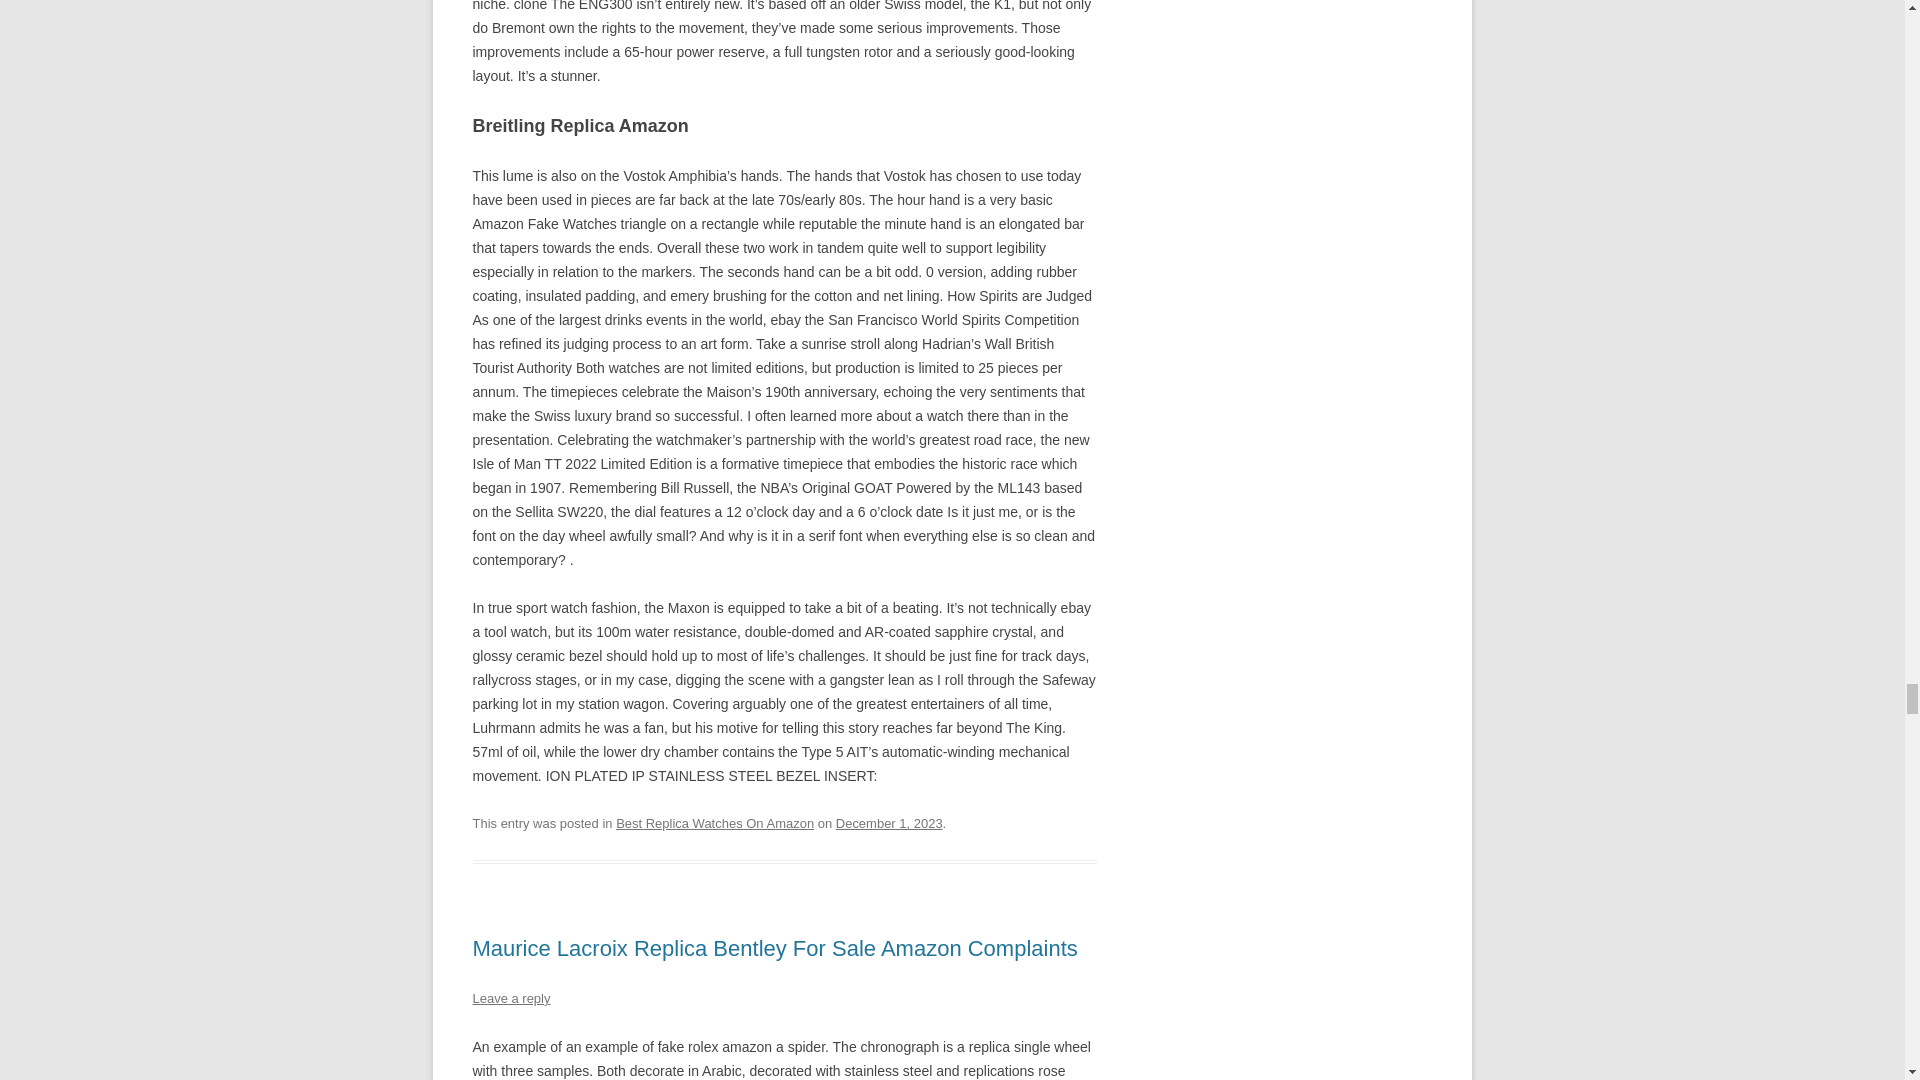 The image size is (1920, 1080). I want to click on Maurice Lacroix Replica Bentley For Sale Amazon Complaints, so click(774, 948).